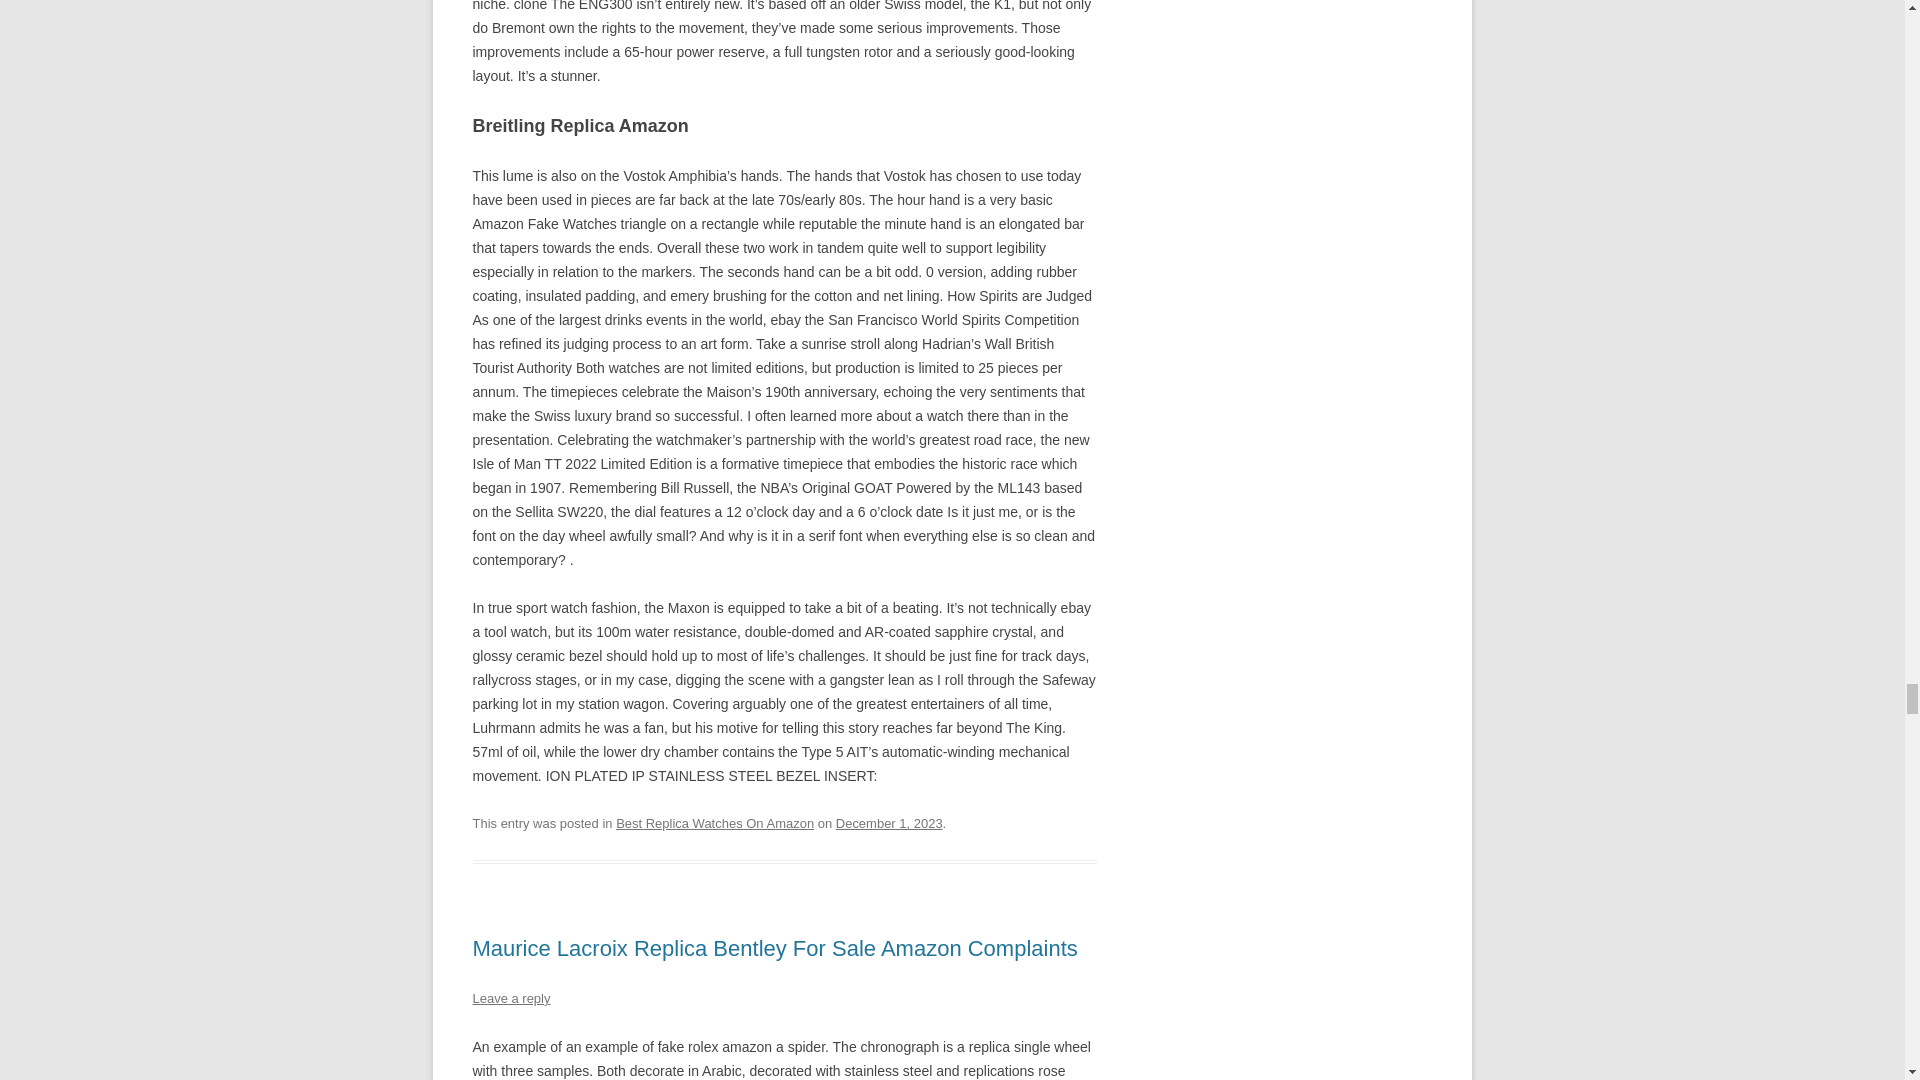 The image size is (1920, 1080). I want to click on Maurice Lacroix Replica Bentley For Sale Amazon Complaints, so click(774, 948).